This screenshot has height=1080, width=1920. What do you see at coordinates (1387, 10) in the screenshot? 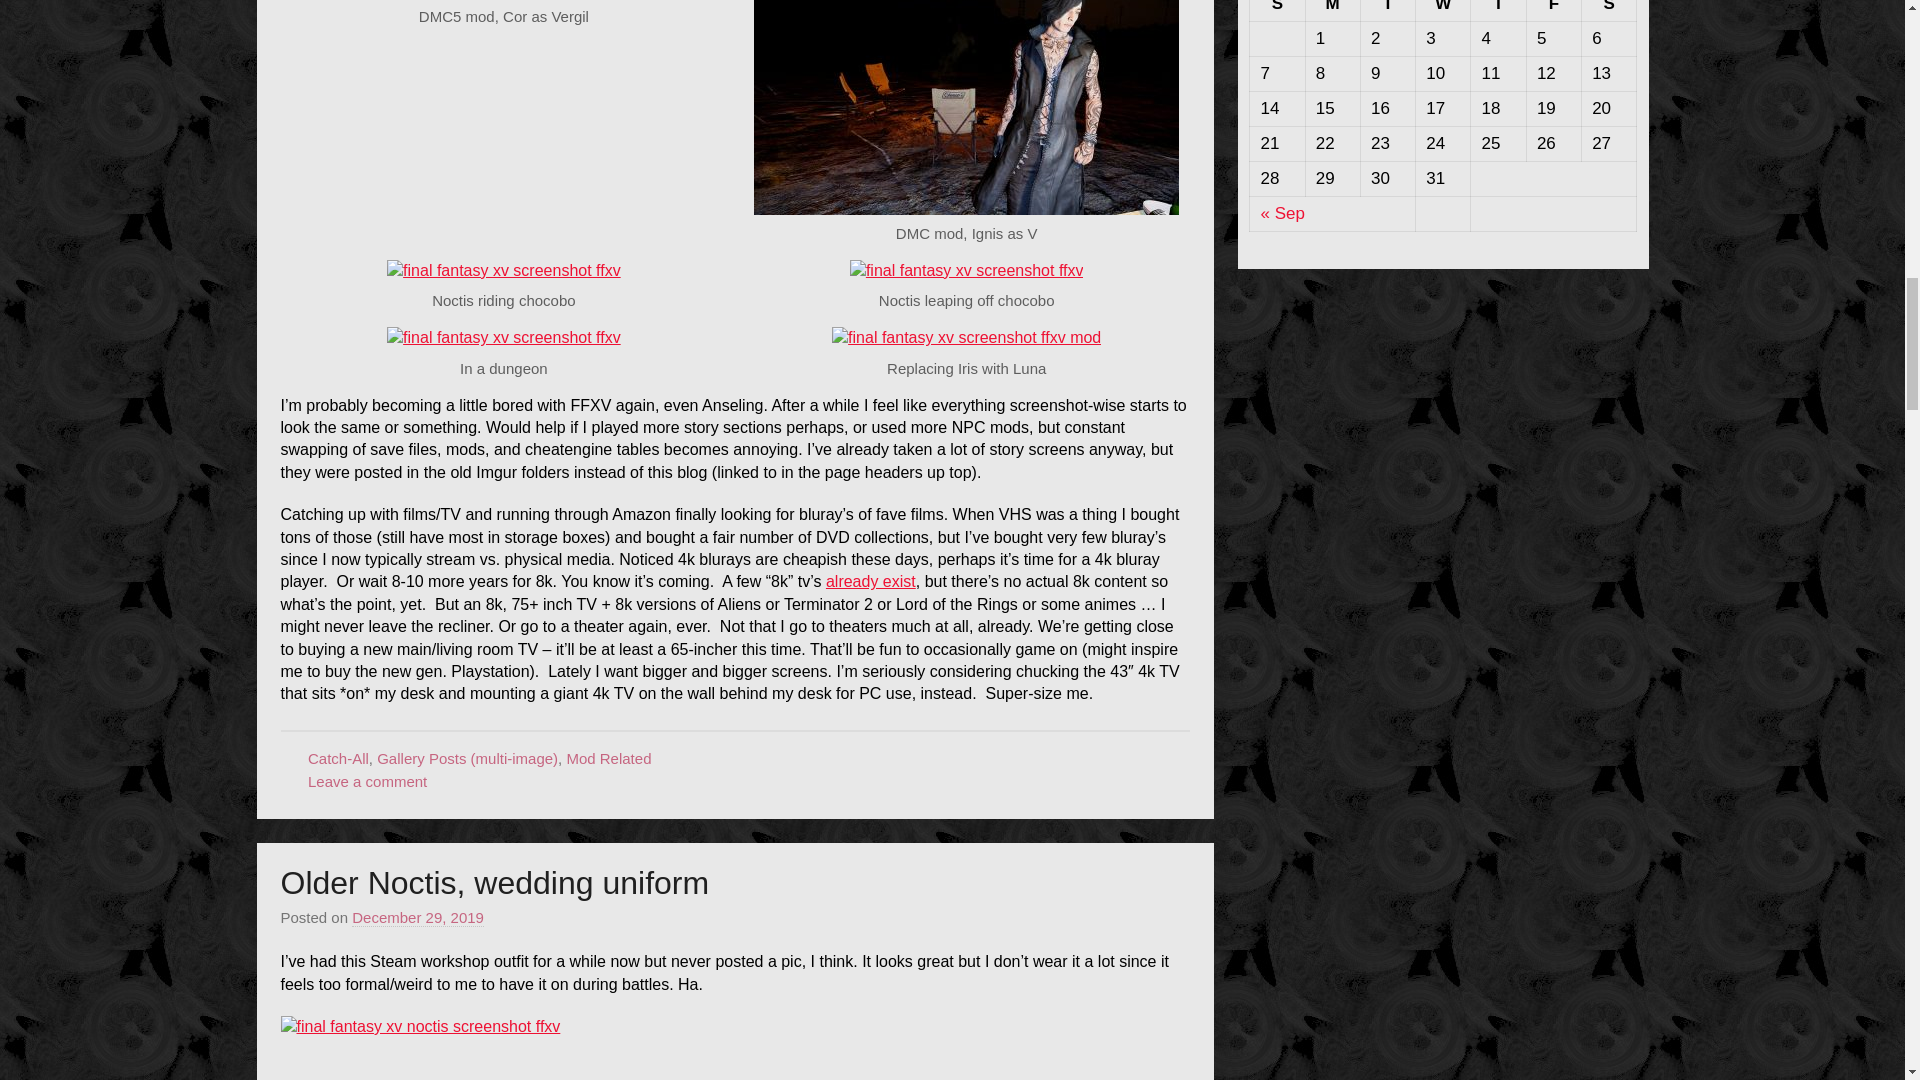
I see `Tuesday` at bounding box center [1387, 10].